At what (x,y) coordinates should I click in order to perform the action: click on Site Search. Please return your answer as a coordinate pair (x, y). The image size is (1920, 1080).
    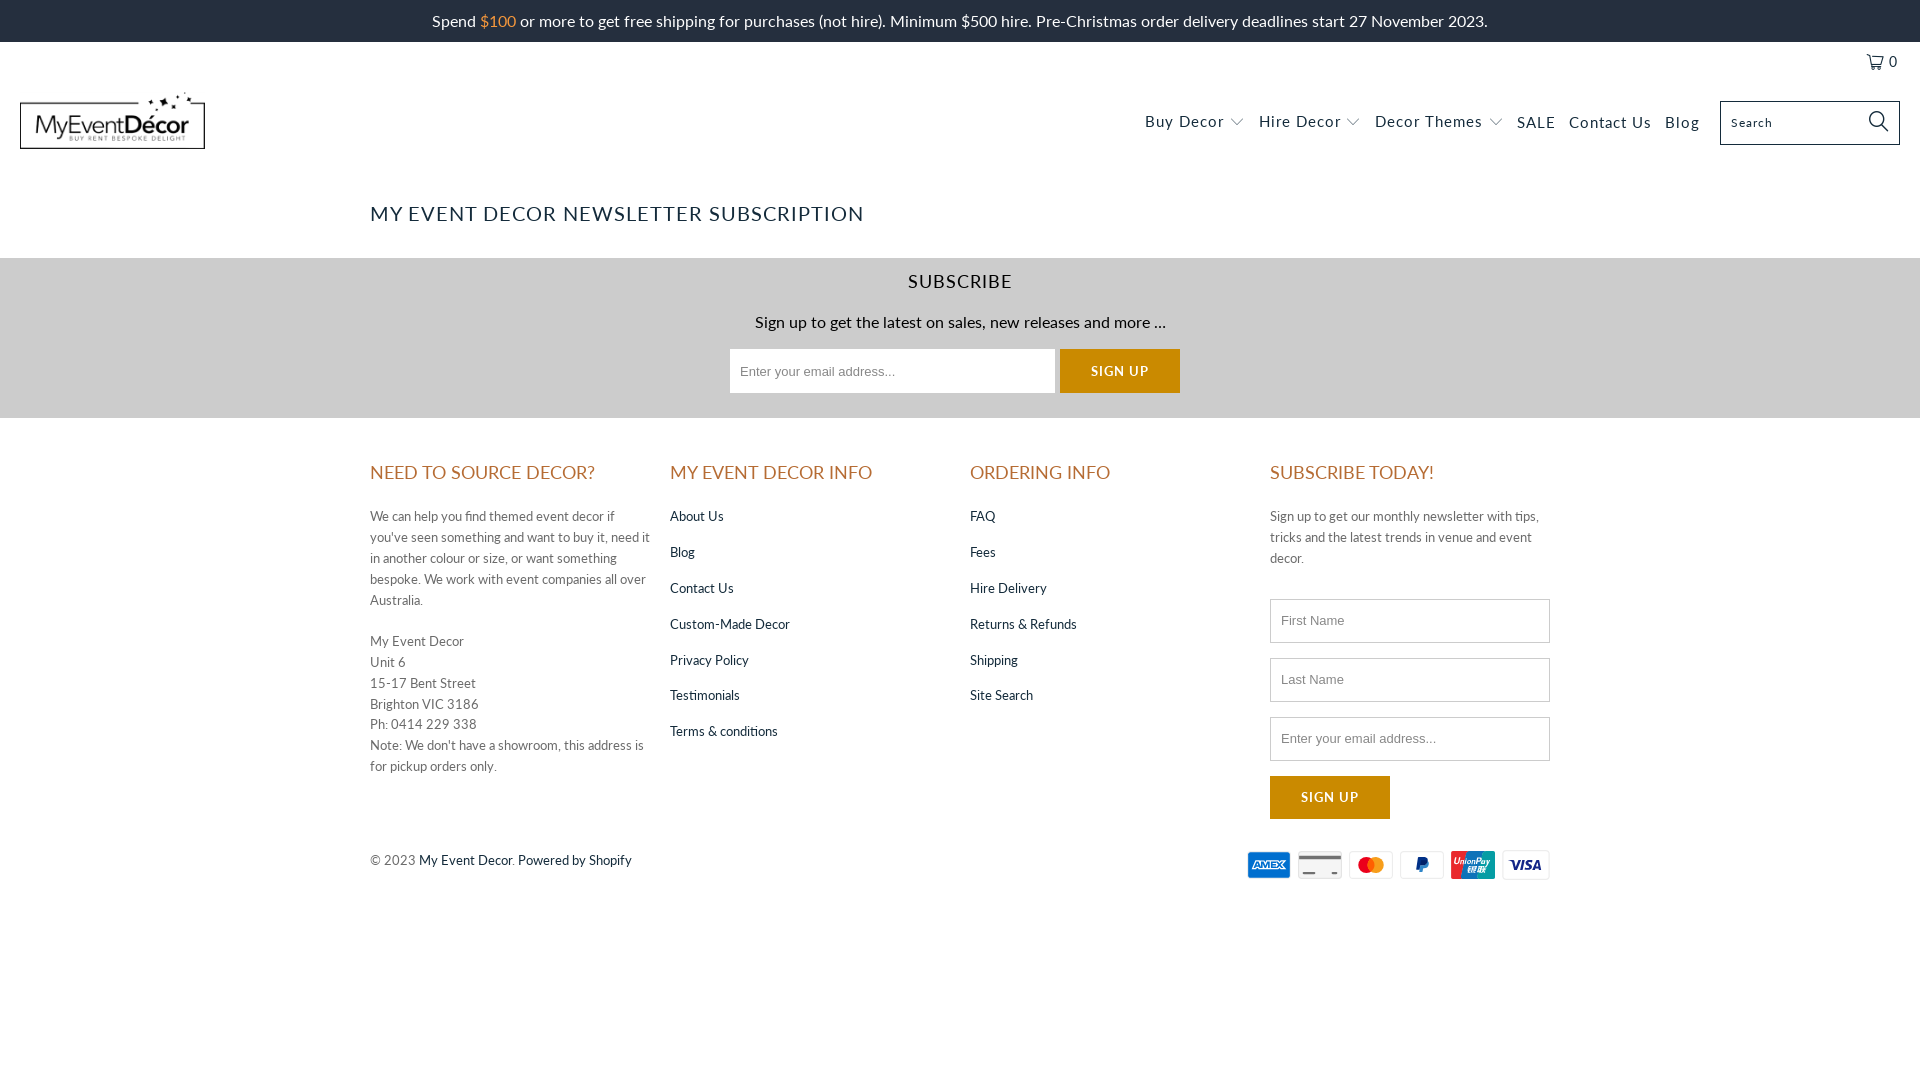
    Looking at the image, I should click on (1002, 695).